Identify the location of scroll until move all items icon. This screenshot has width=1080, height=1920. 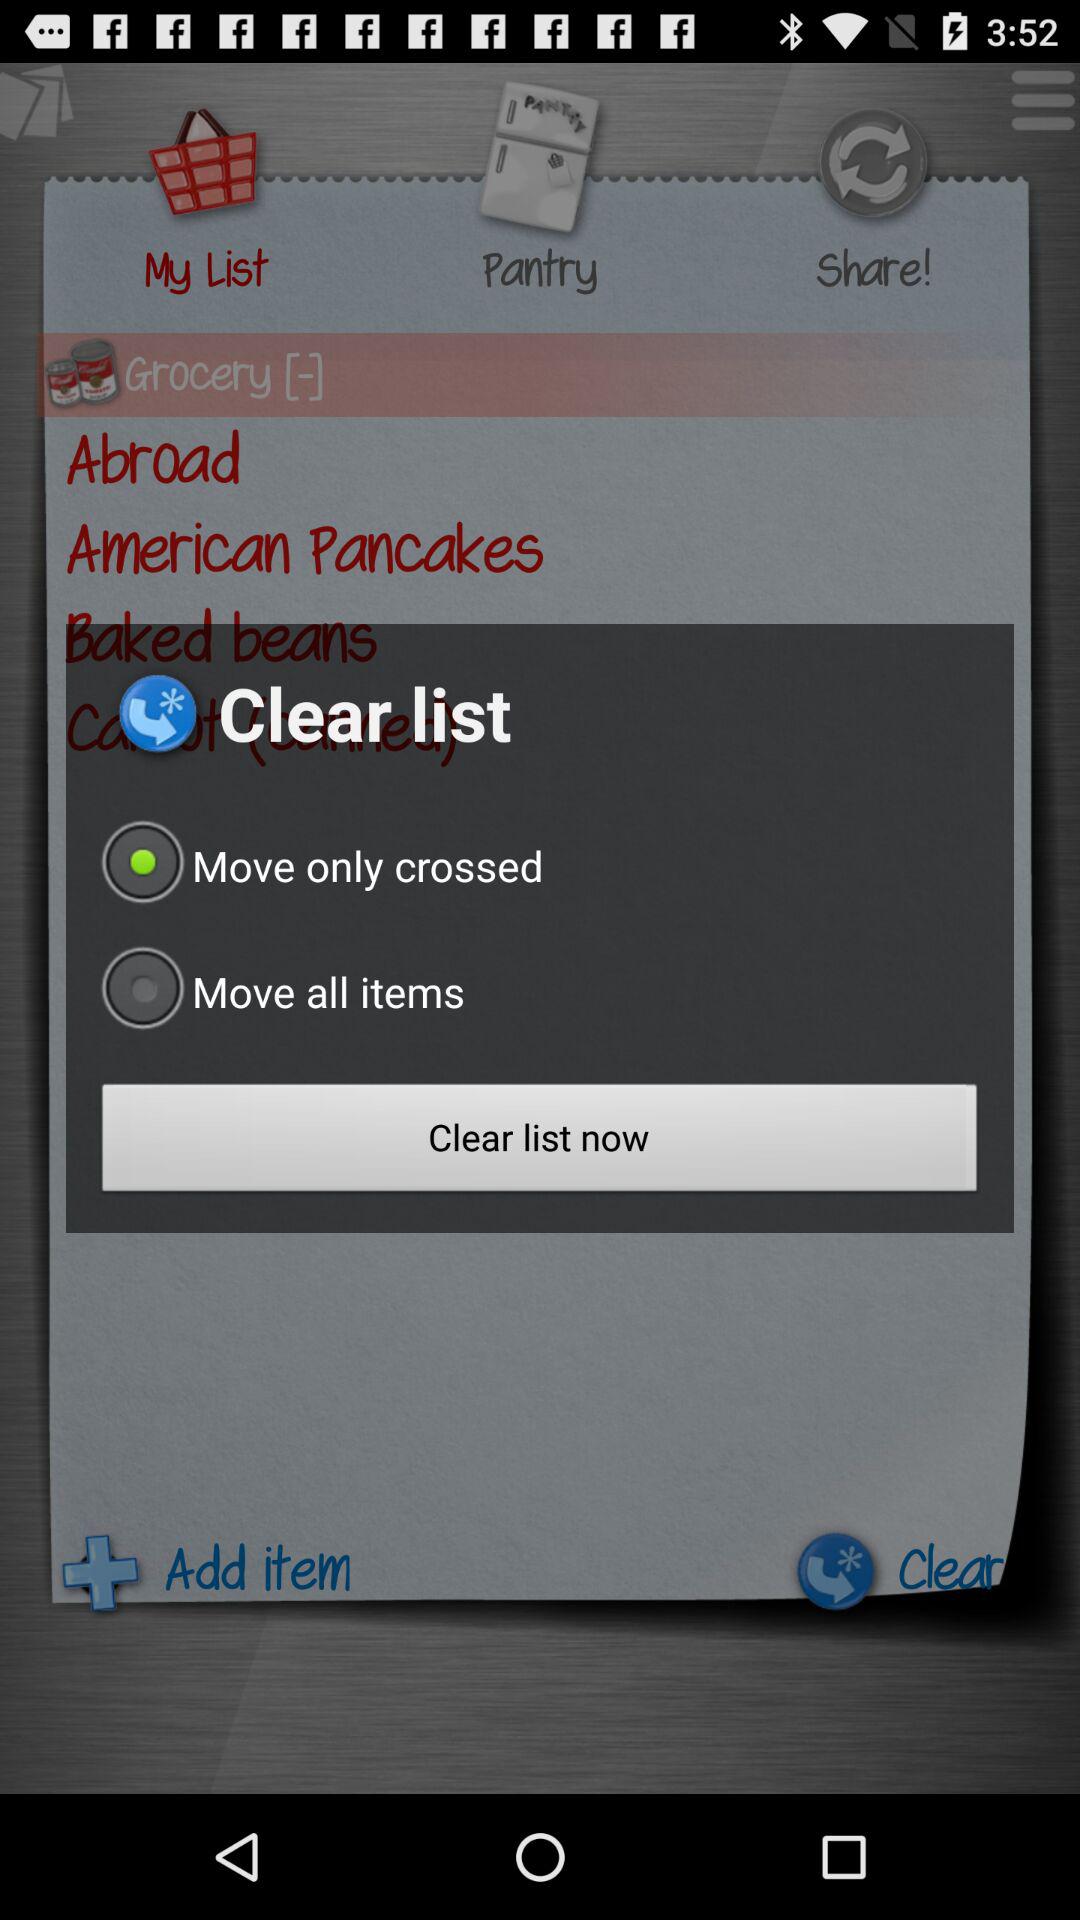
(278, 991).